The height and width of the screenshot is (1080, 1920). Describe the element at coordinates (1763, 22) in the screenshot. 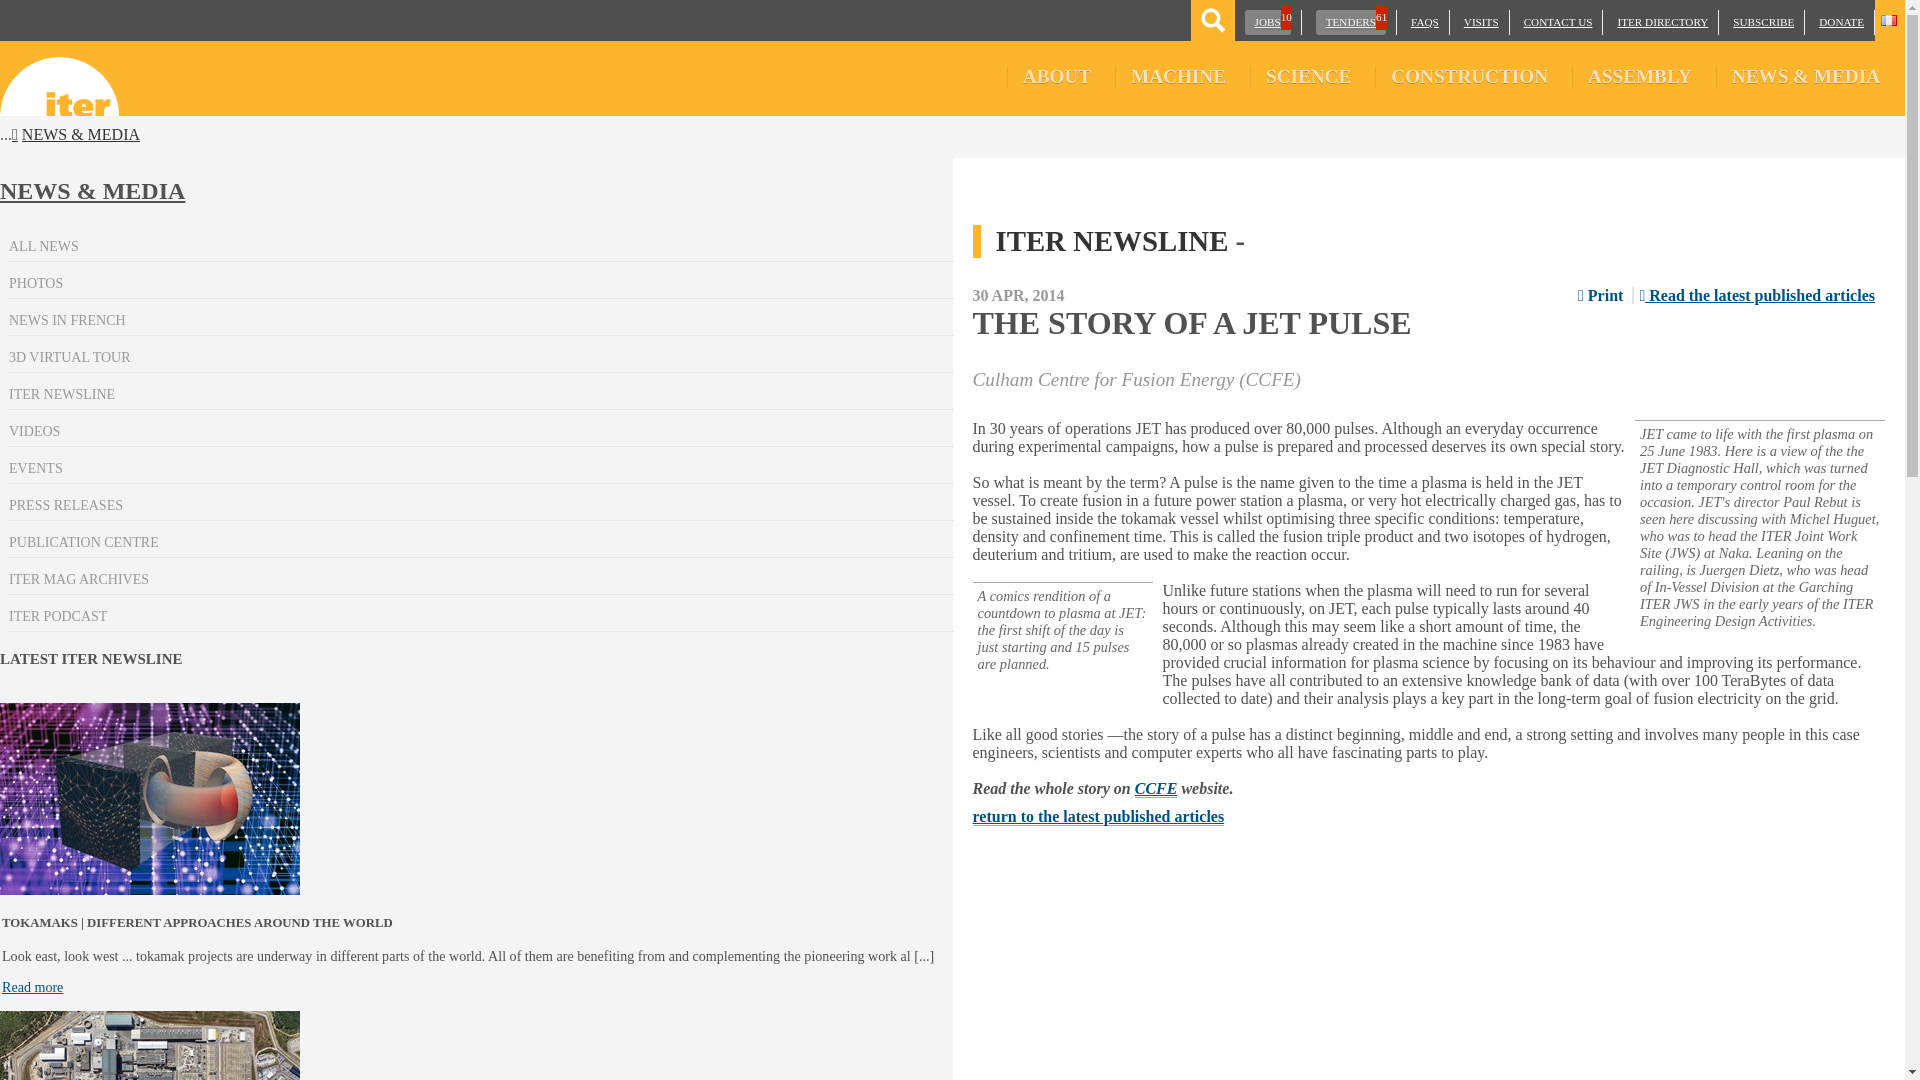

I see `SUBSCRIBE` at that location.